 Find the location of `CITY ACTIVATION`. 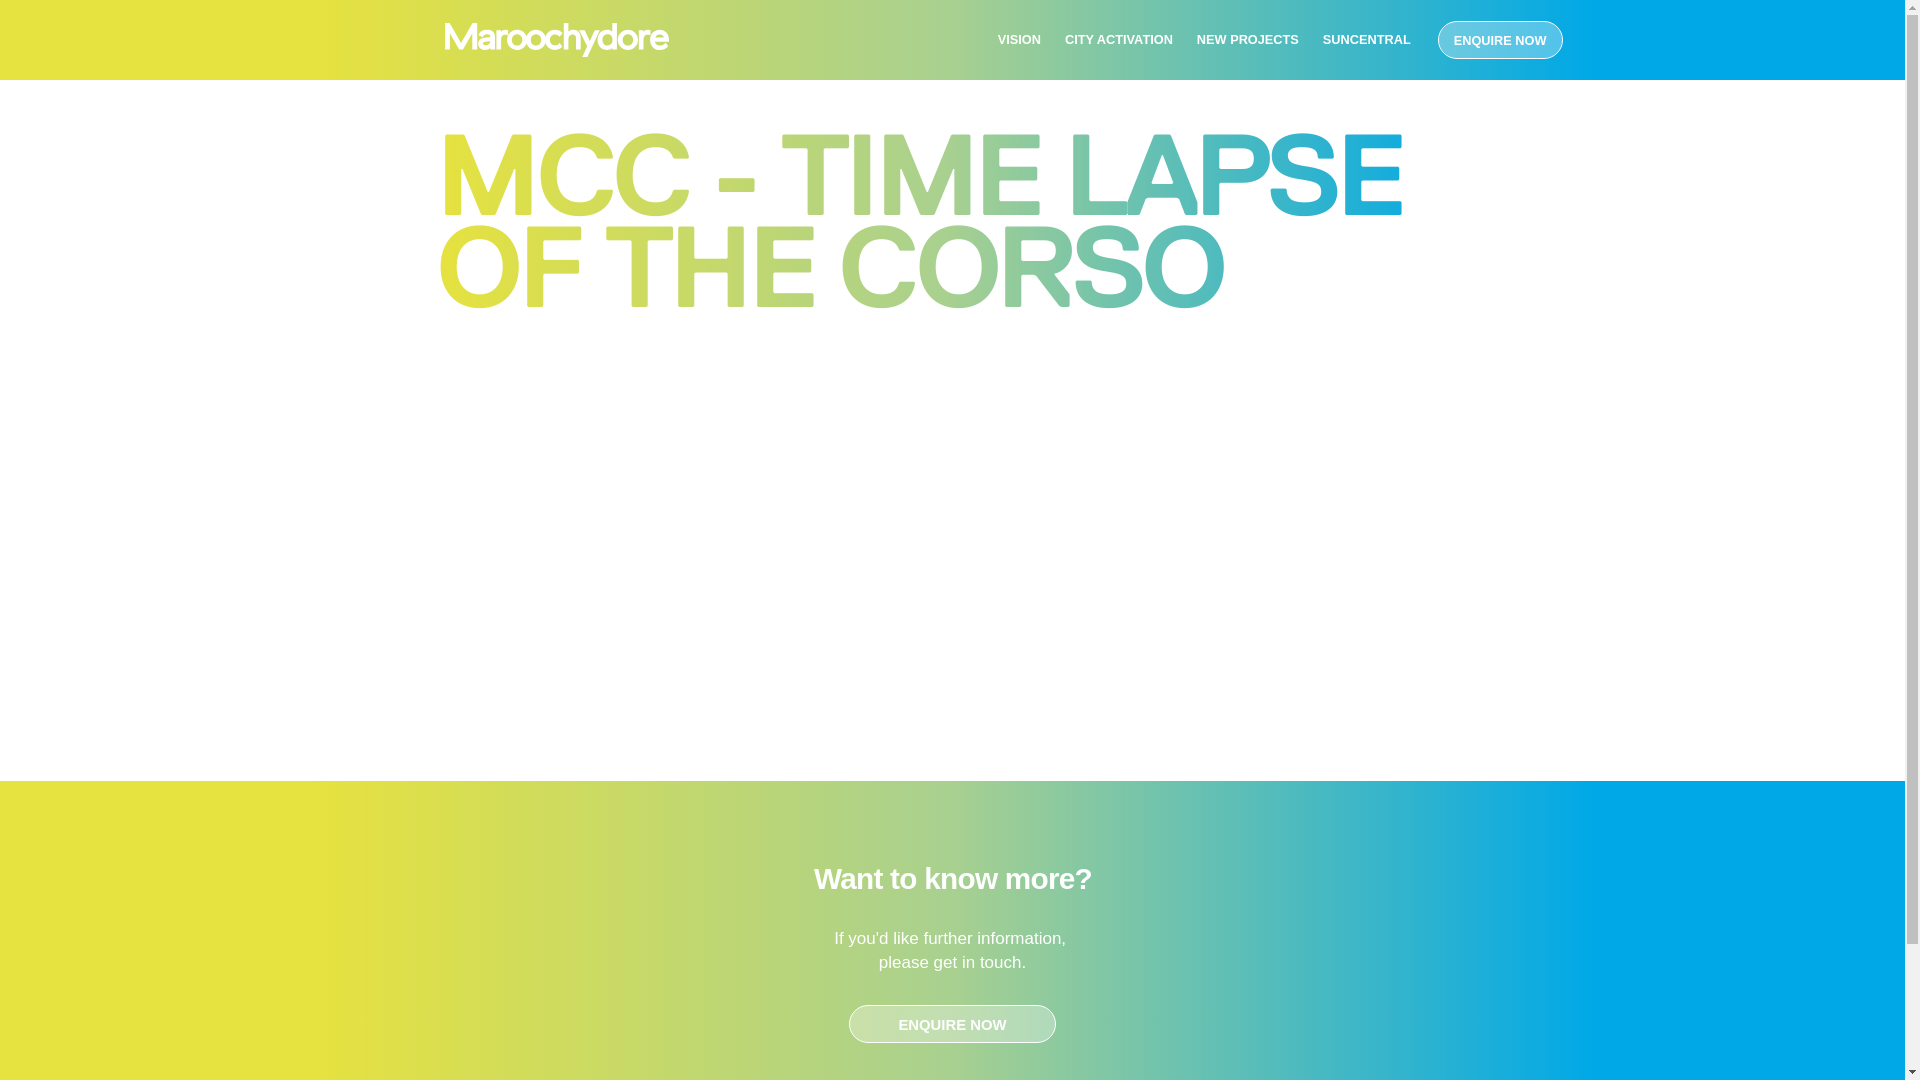

CITY ACTIVATION is located at coordinates (1119, 40).